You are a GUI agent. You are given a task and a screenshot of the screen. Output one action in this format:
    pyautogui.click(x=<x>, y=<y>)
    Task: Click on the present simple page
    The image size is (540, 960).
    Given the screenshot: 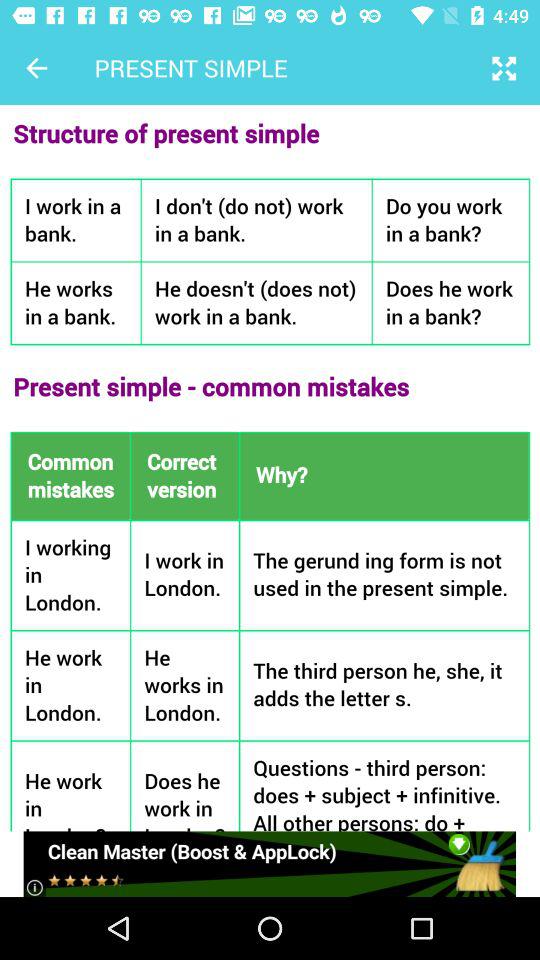 What is the action you would take?
    pyautogui.click(x=270, y=468)
    